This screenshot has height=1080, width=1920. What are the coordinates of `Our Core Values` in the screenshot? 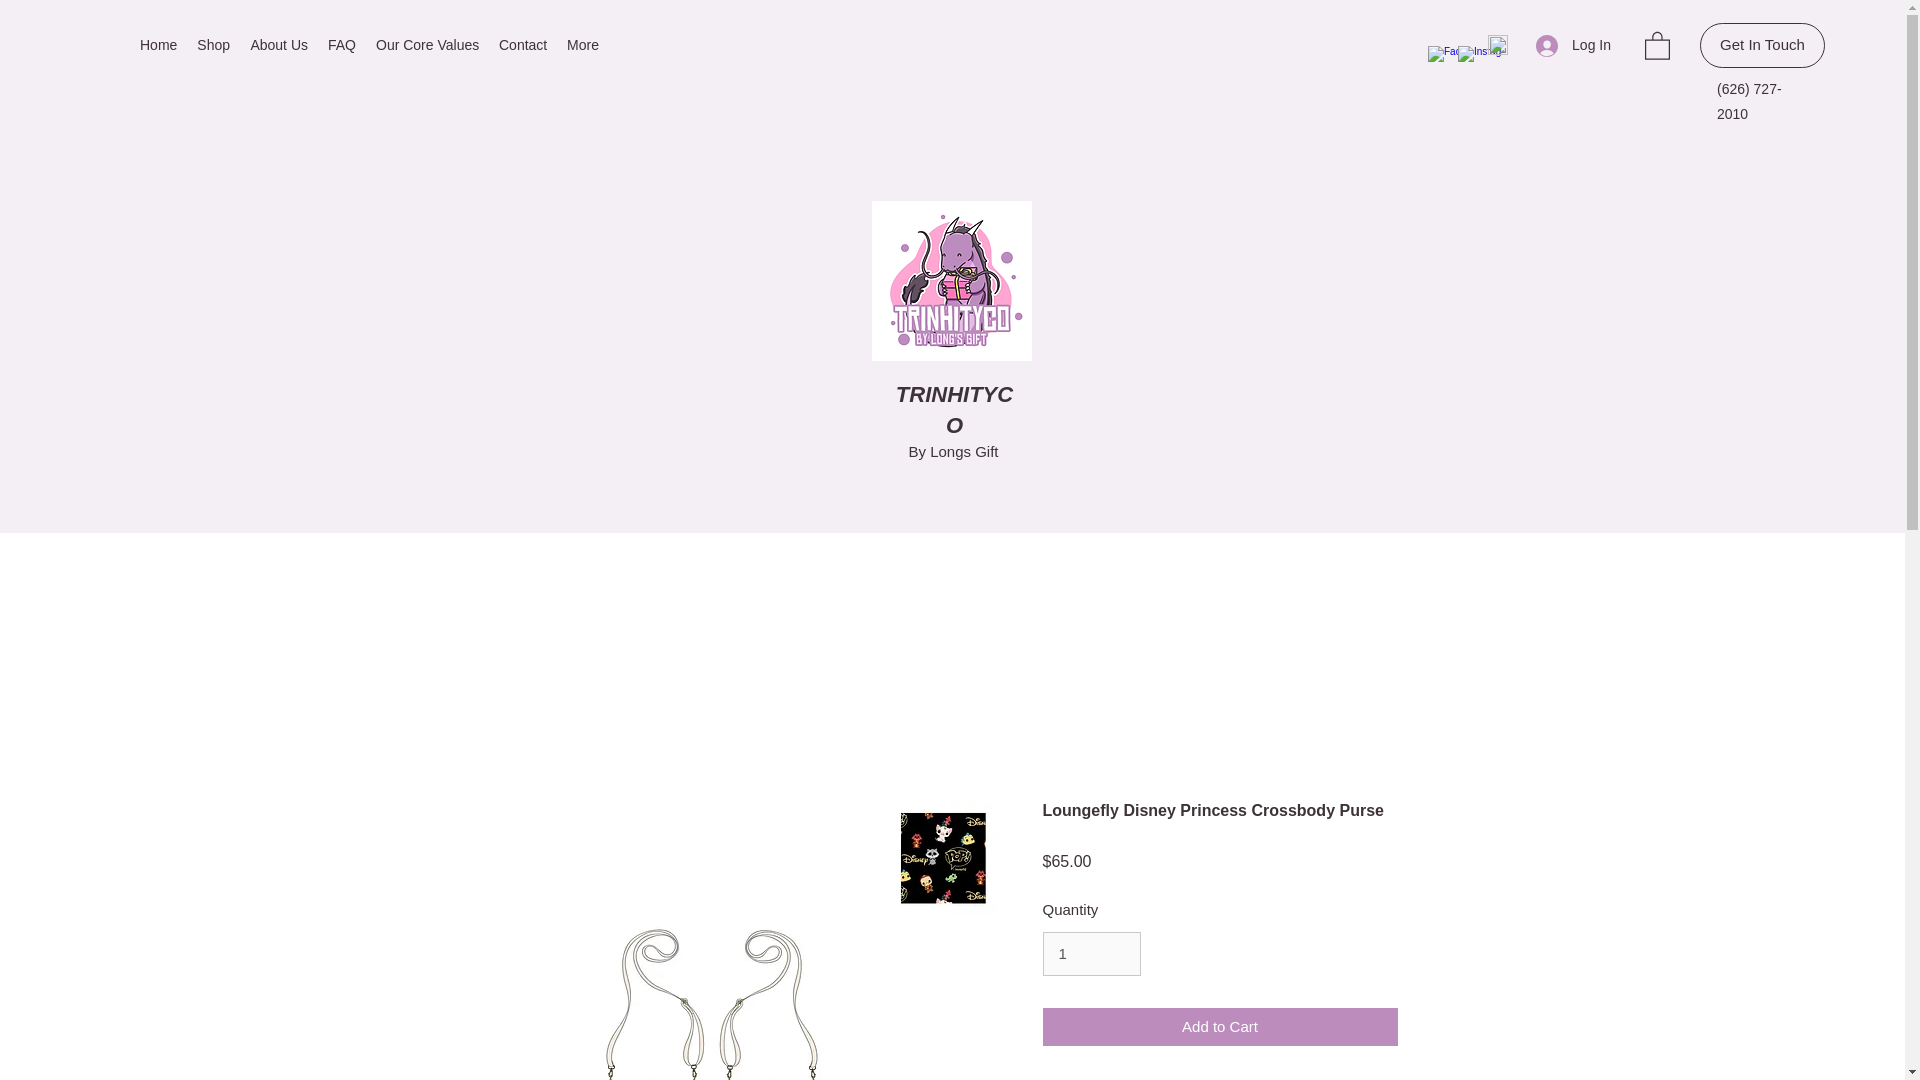 It's located at (428, 45).